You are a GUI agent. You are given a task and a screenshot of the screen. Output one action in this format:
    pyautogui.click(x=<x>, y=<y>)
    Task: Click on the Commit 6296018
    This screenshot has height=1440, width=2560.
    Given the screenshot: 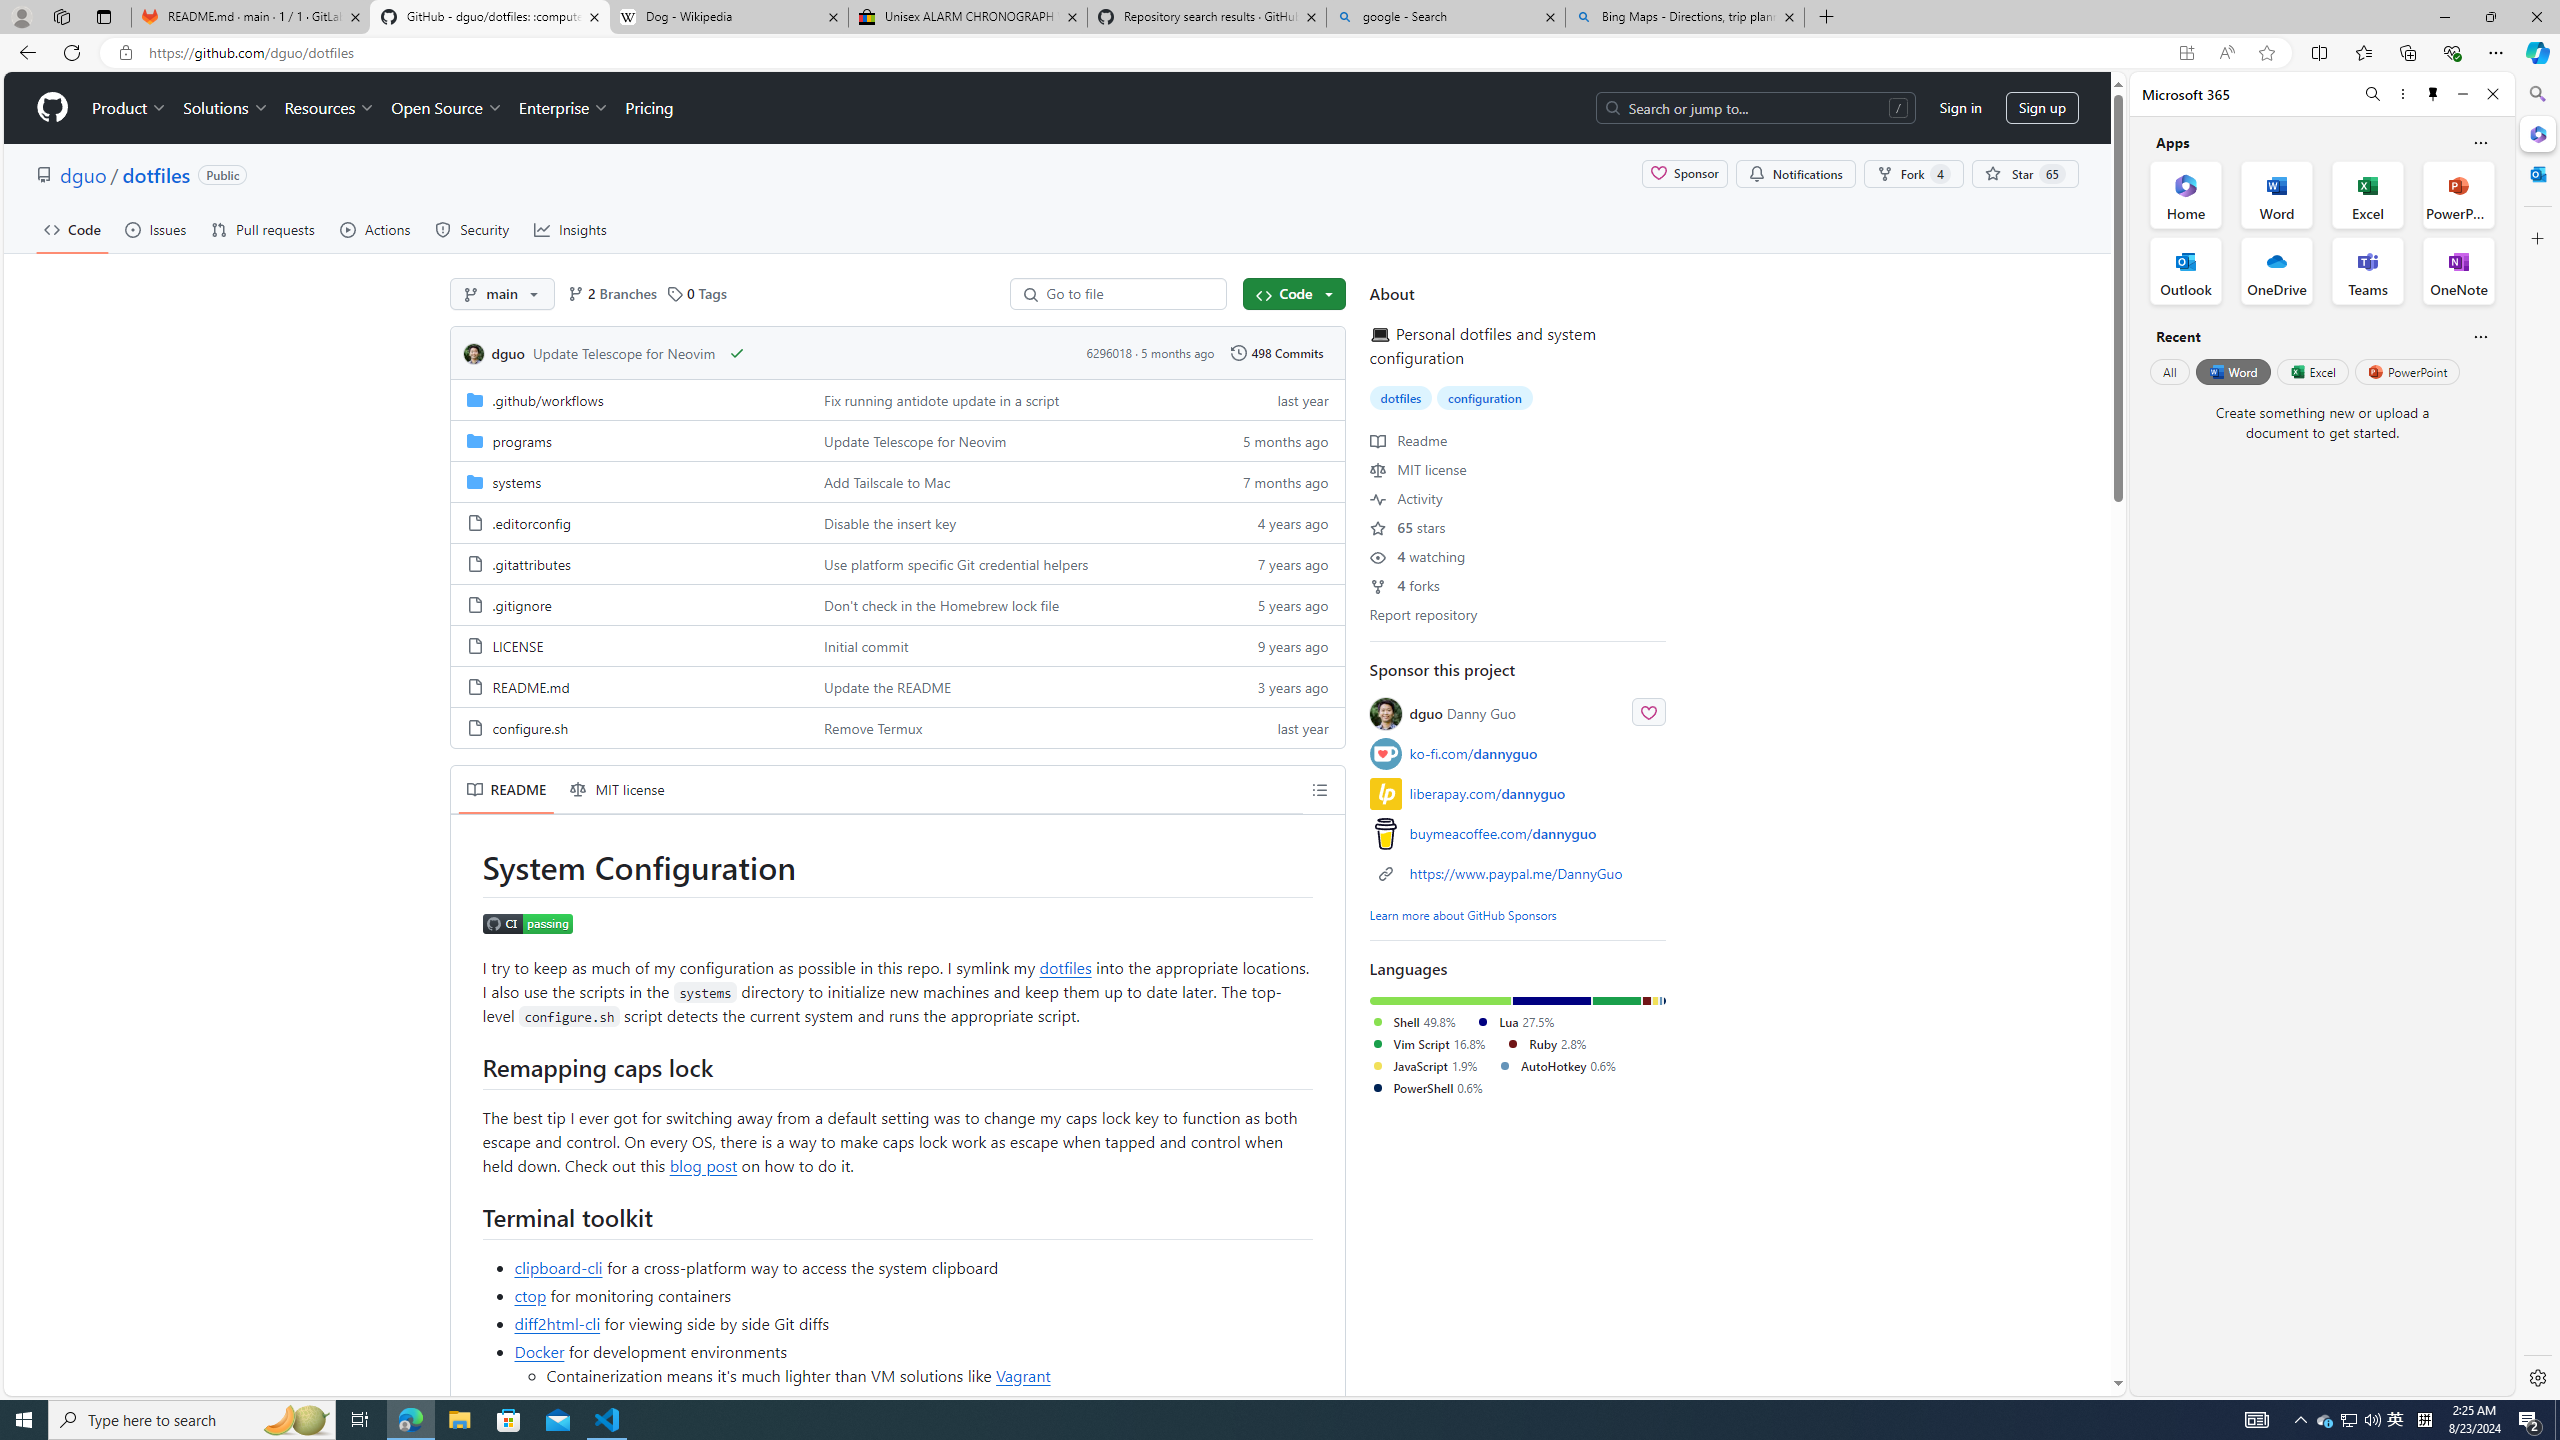 What is the action you would take?
    pyautogui.click(x=1108, y=352)
    